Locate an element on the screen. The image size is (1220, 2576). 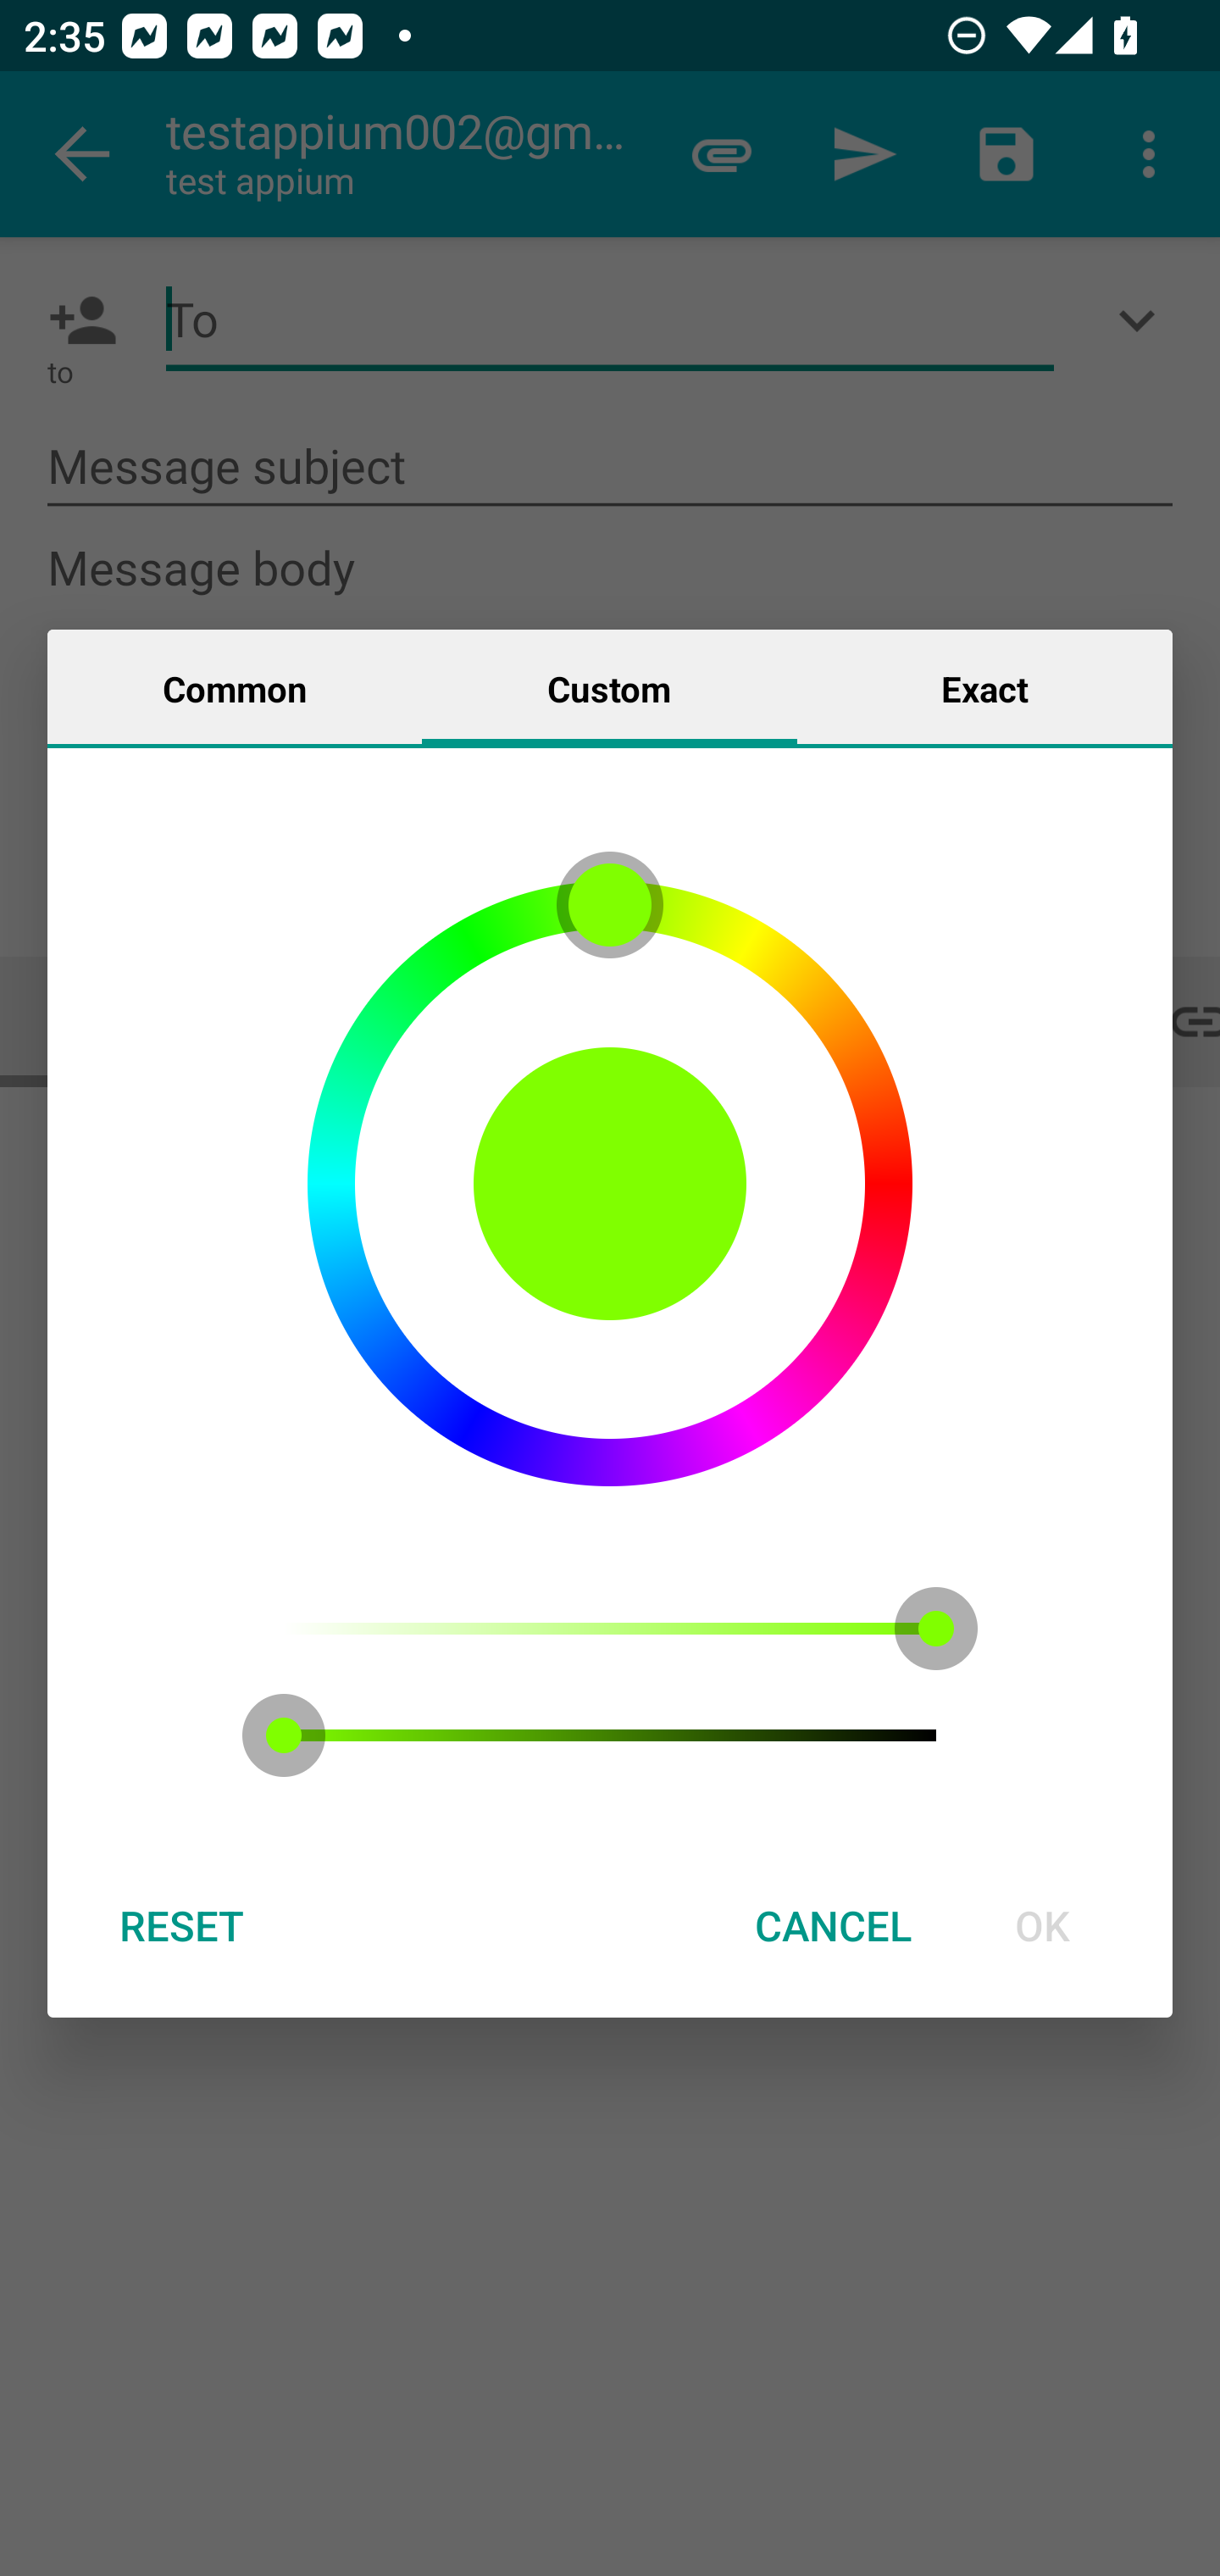
CANCEL is located at coordinates (833, 1925).